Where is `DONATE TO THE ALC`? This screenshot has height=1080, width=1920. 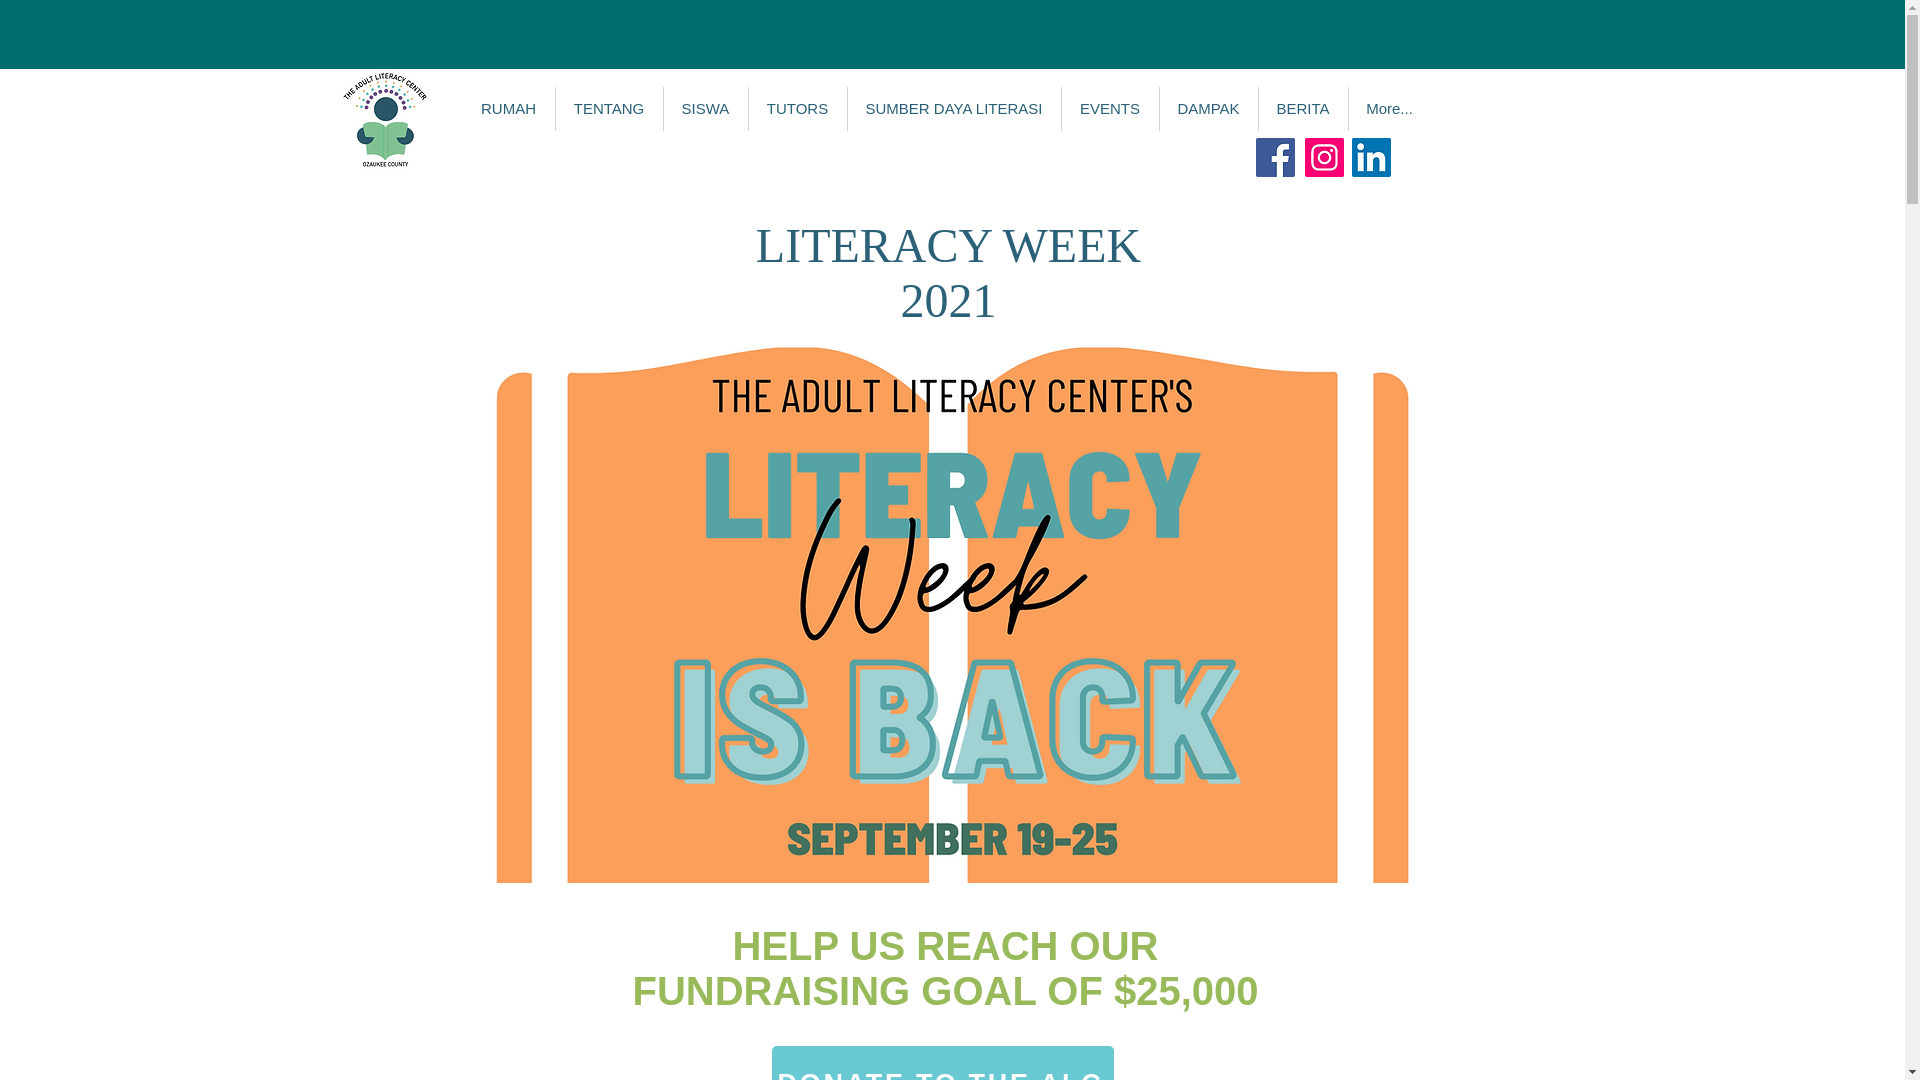
DONATE TO THE ALC is located at coordinates (942, 1063).